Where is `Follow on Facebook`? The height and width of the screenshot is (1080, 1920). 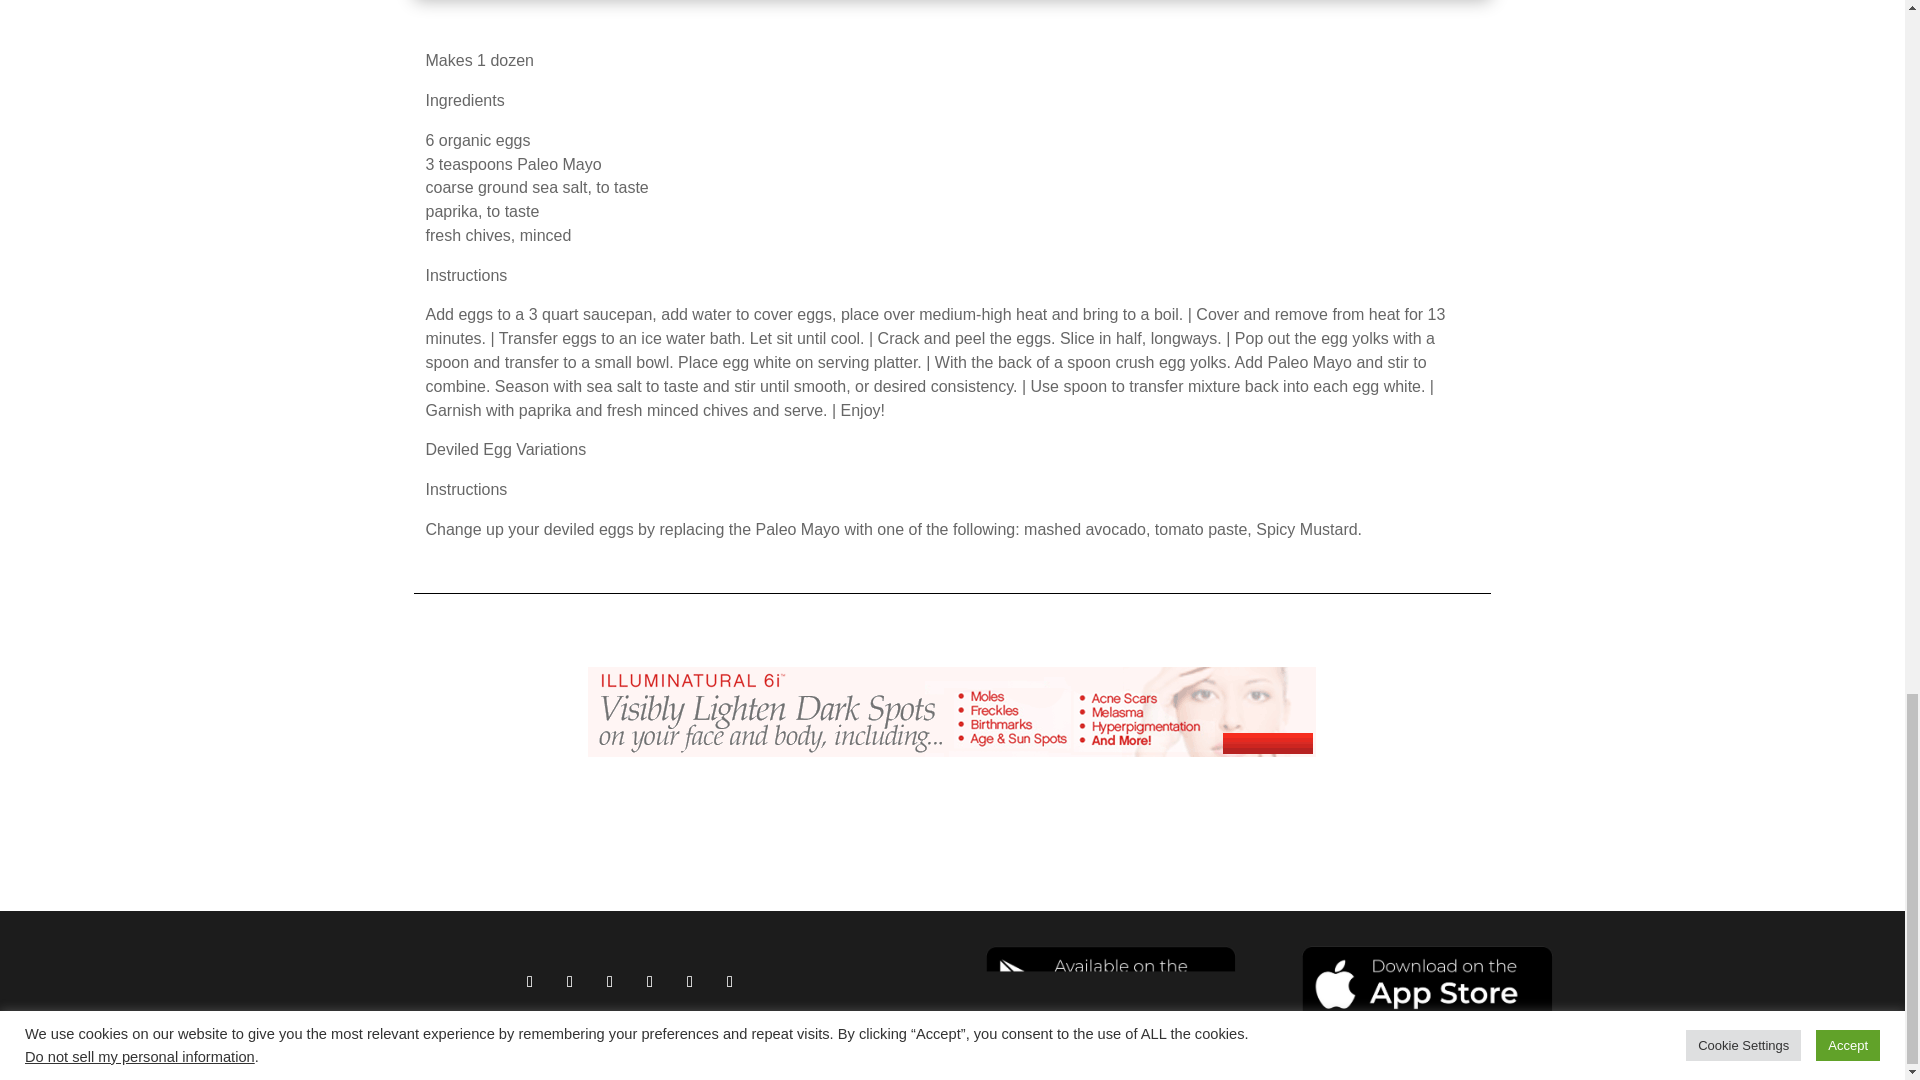 Follow on Facebook is located at coordinates (530, 981).